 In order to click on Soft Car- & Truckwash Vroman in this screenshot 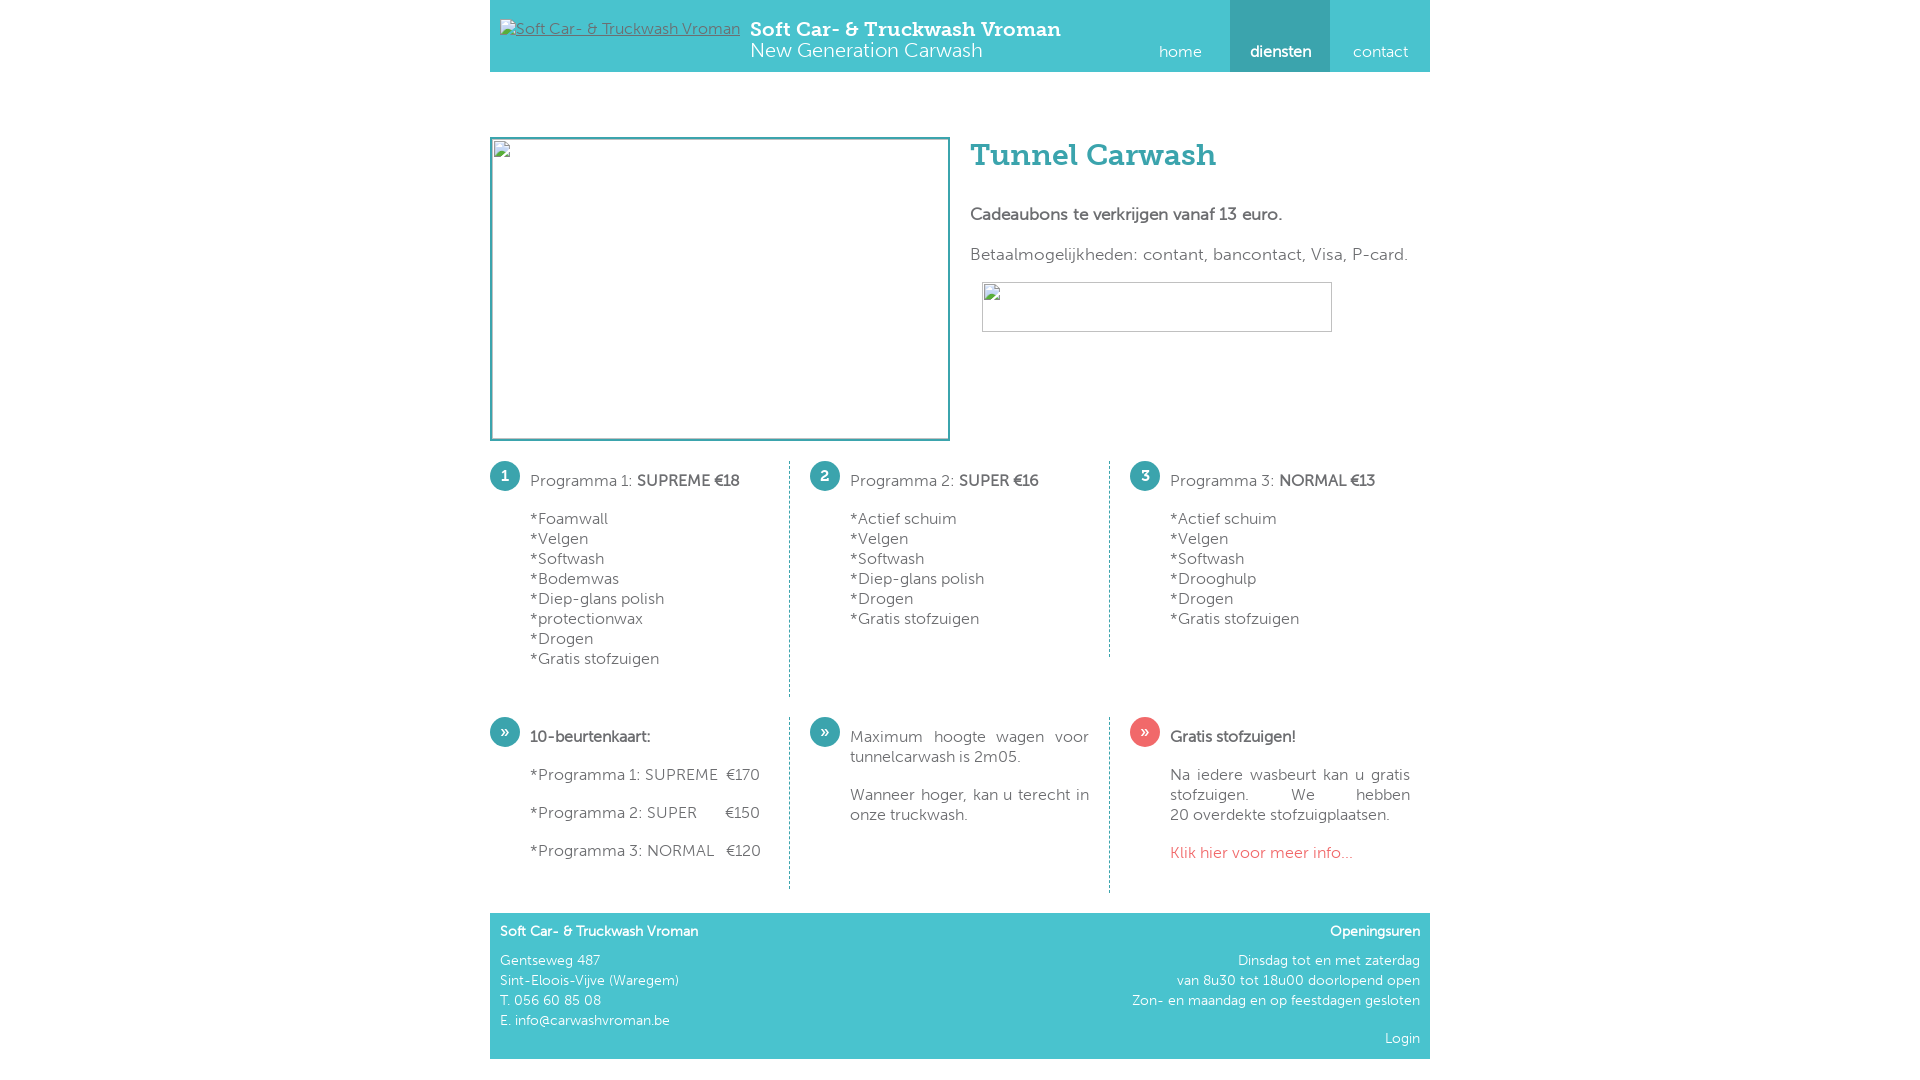, I will do `click(620, 28)`.